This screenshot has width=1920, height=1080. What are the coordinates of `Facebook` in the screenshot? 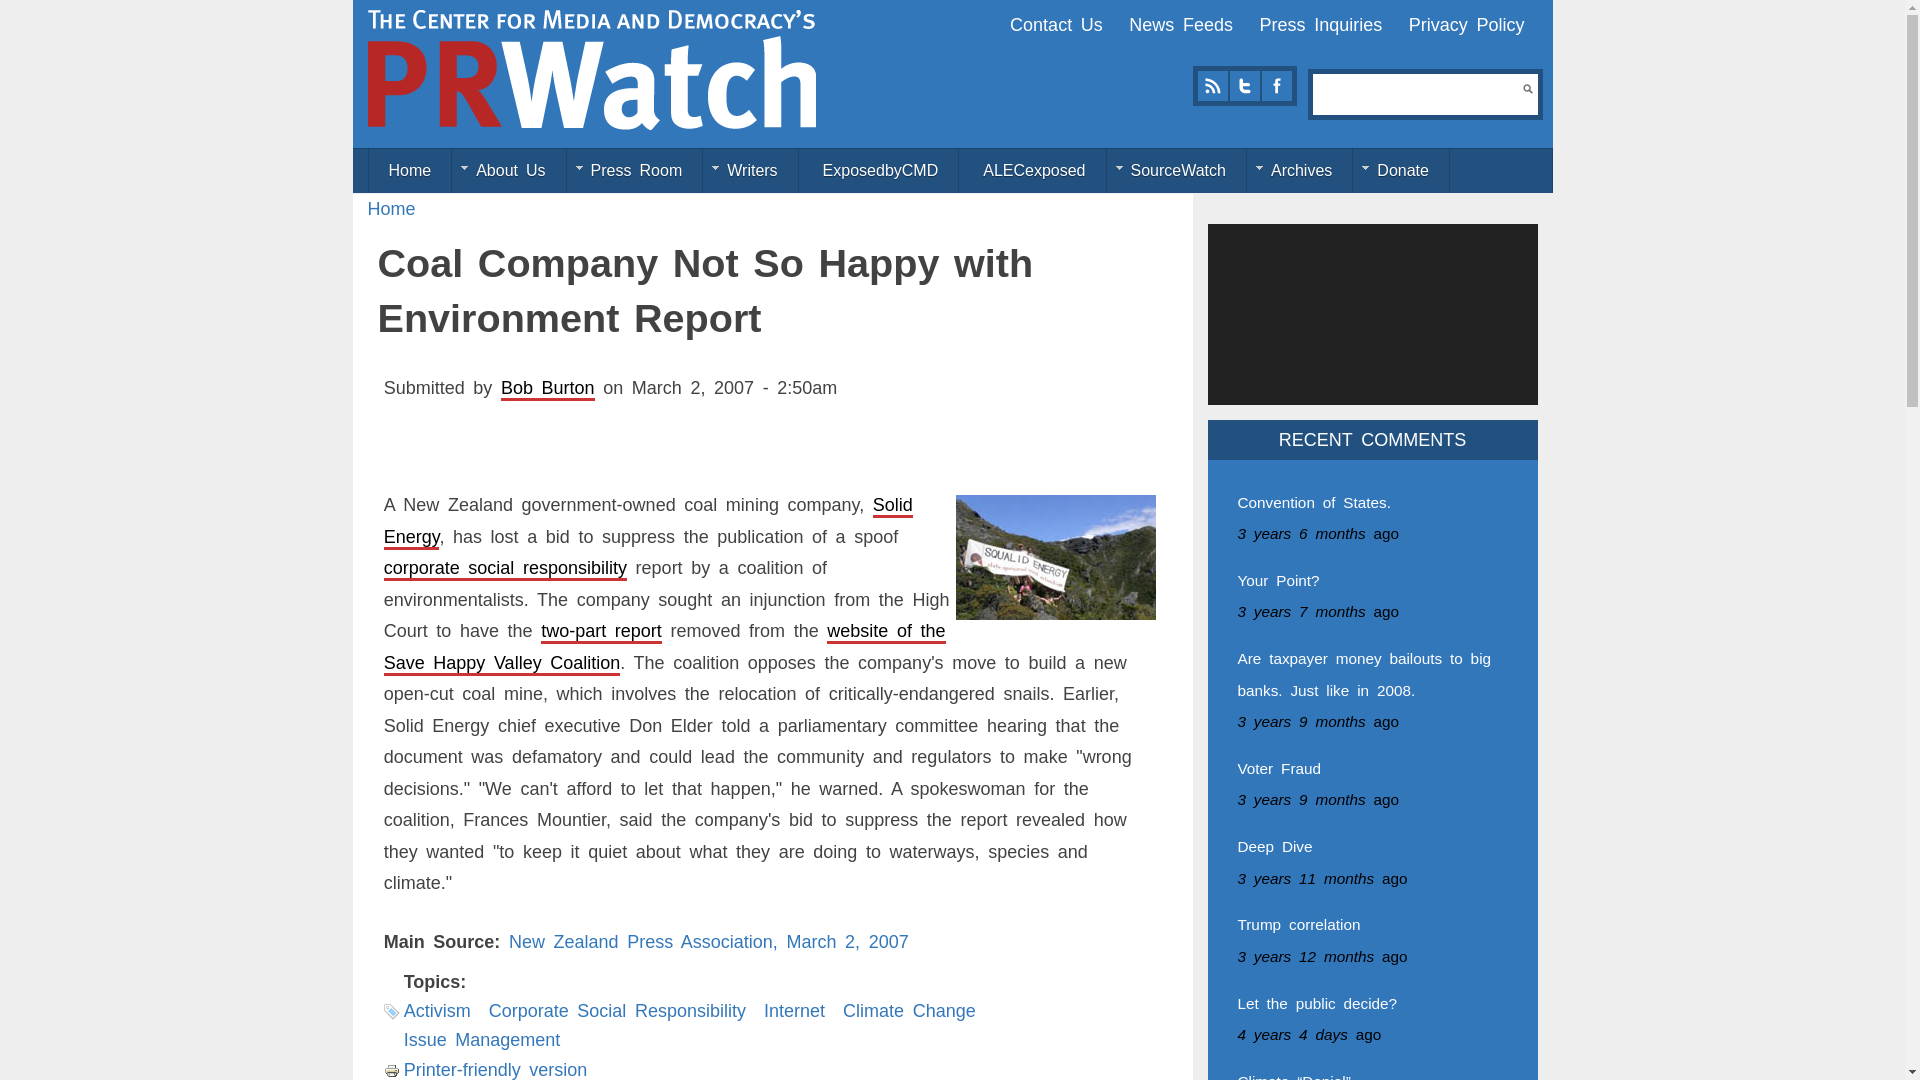 It's located at (1276, 86).